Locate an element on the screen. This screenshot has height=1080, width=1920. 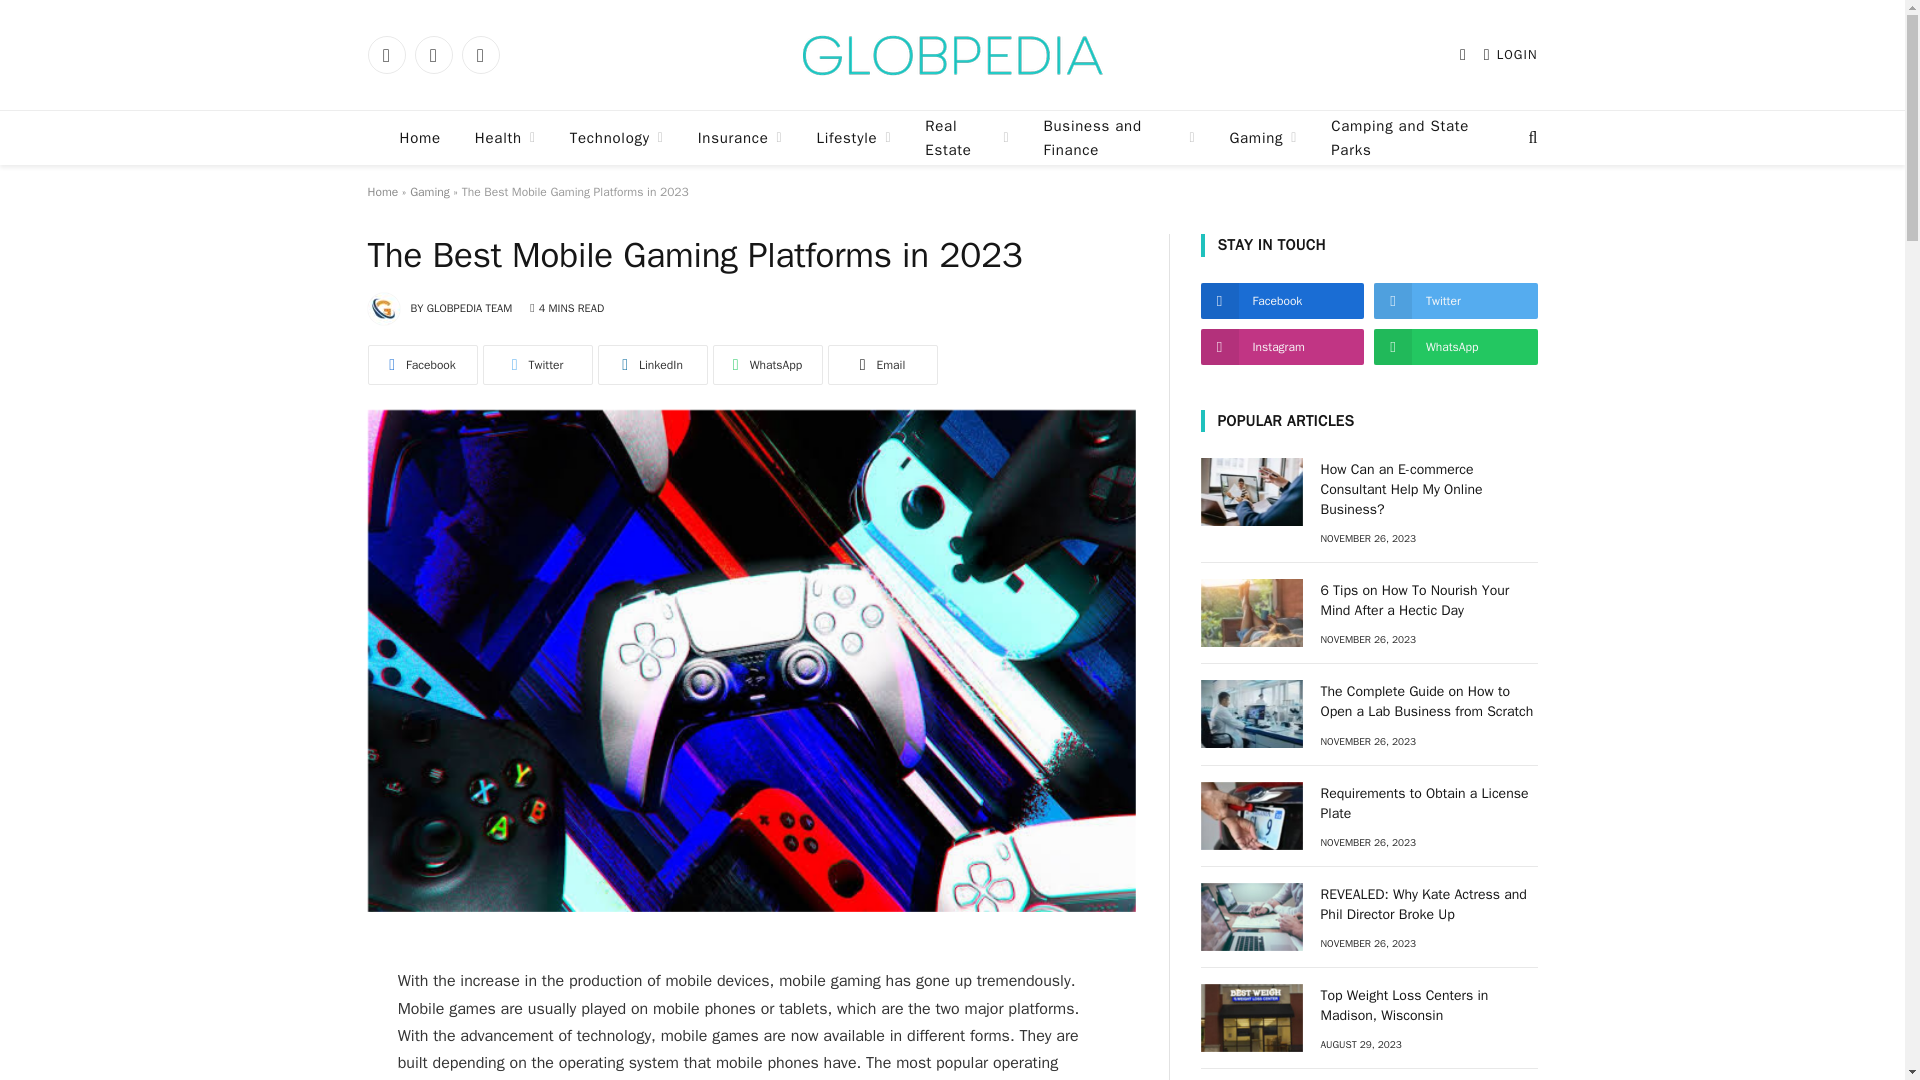
Instagram is located at coordinates (480, 54).